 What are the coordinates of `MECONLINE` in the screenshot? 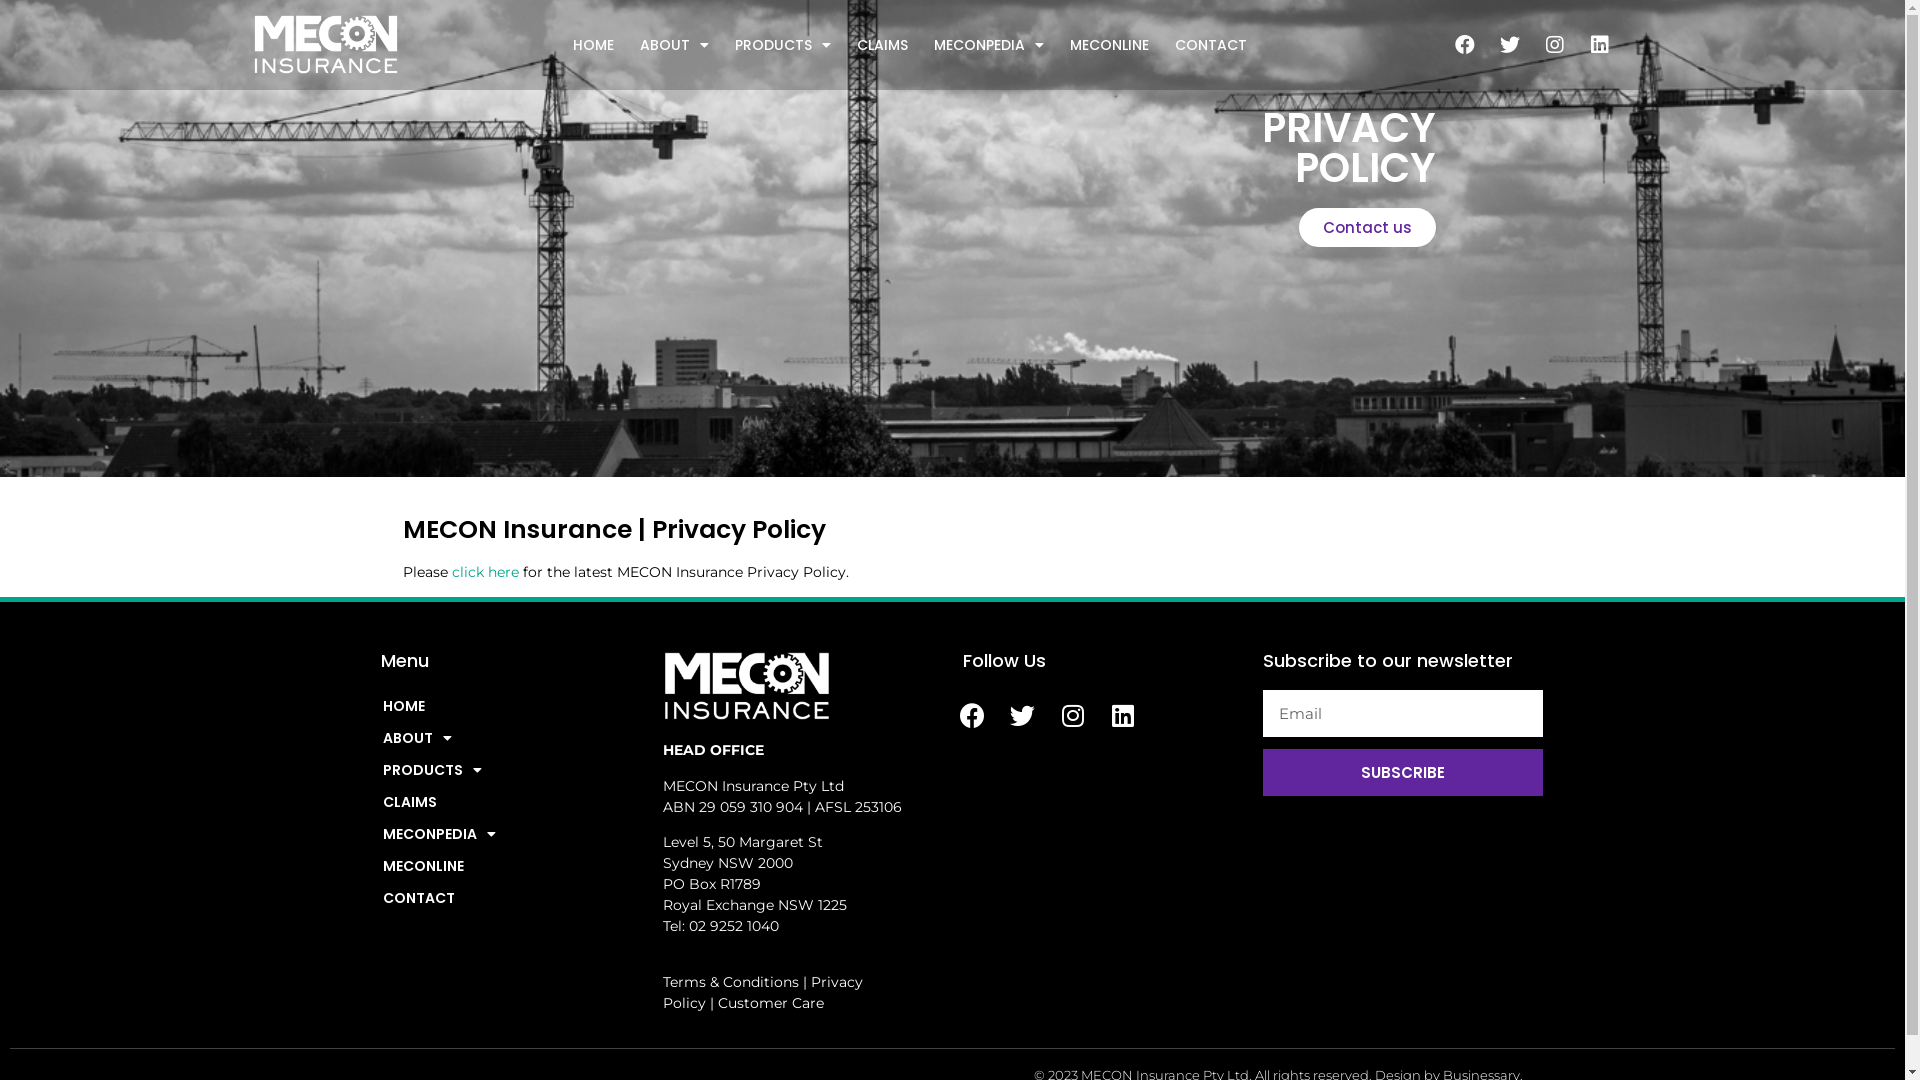 It's located at (502, 866).